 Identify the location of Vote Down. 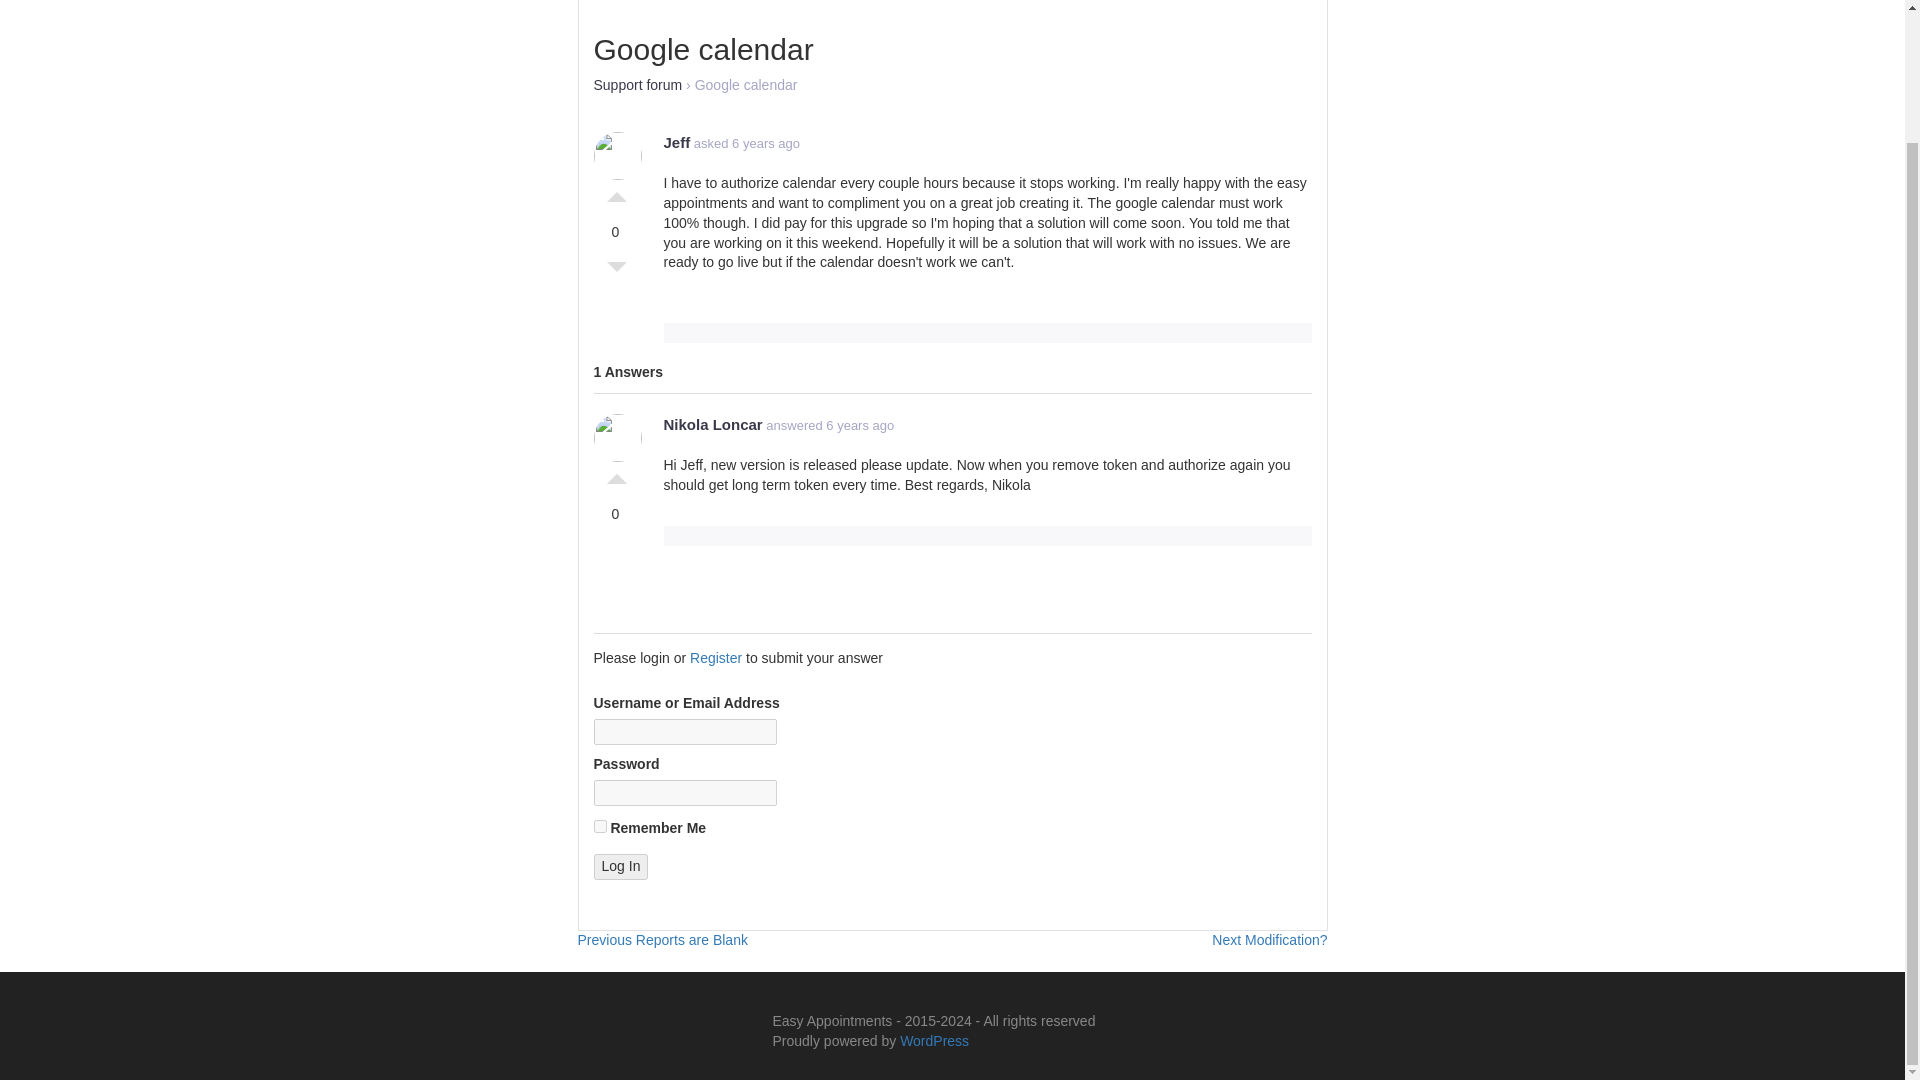
(616, 192).